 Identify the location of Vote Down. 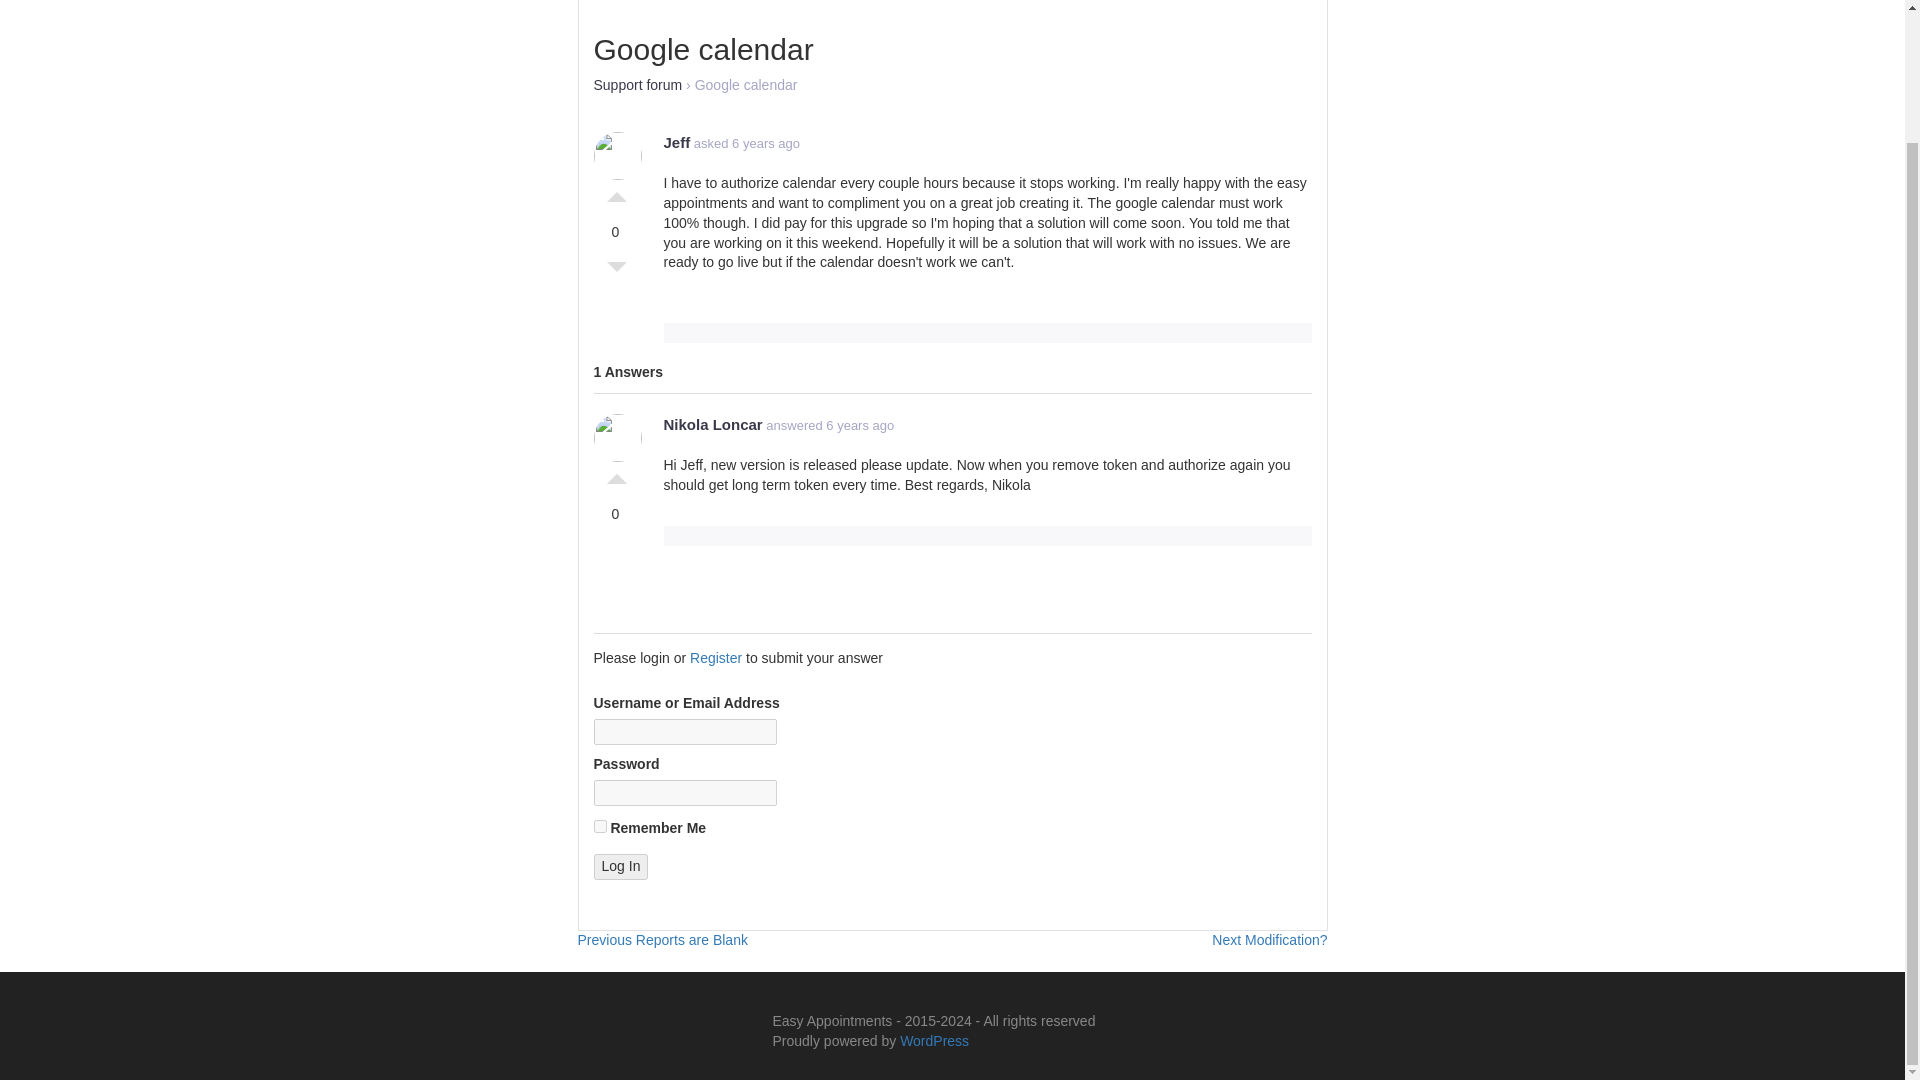
(616, 192).